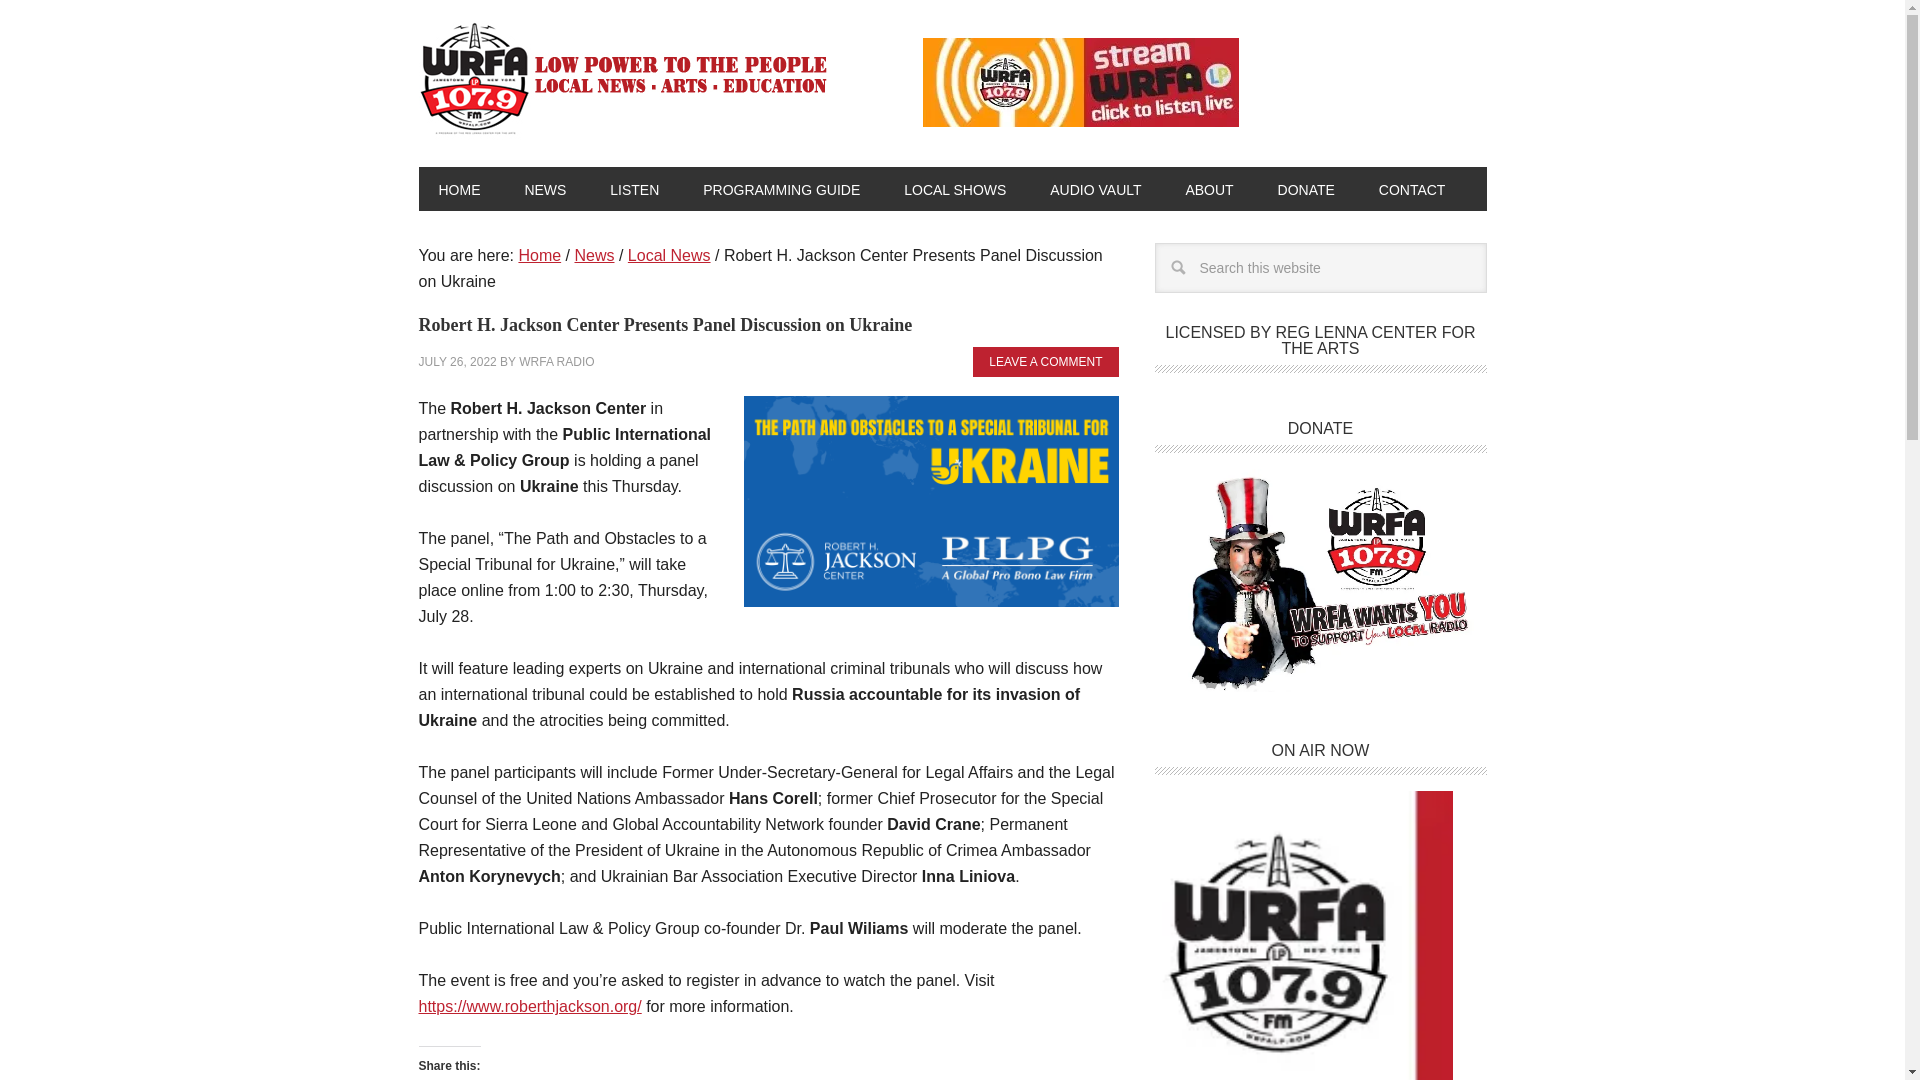  I want to click on LOCAL SHOWS, so click(954, 188).